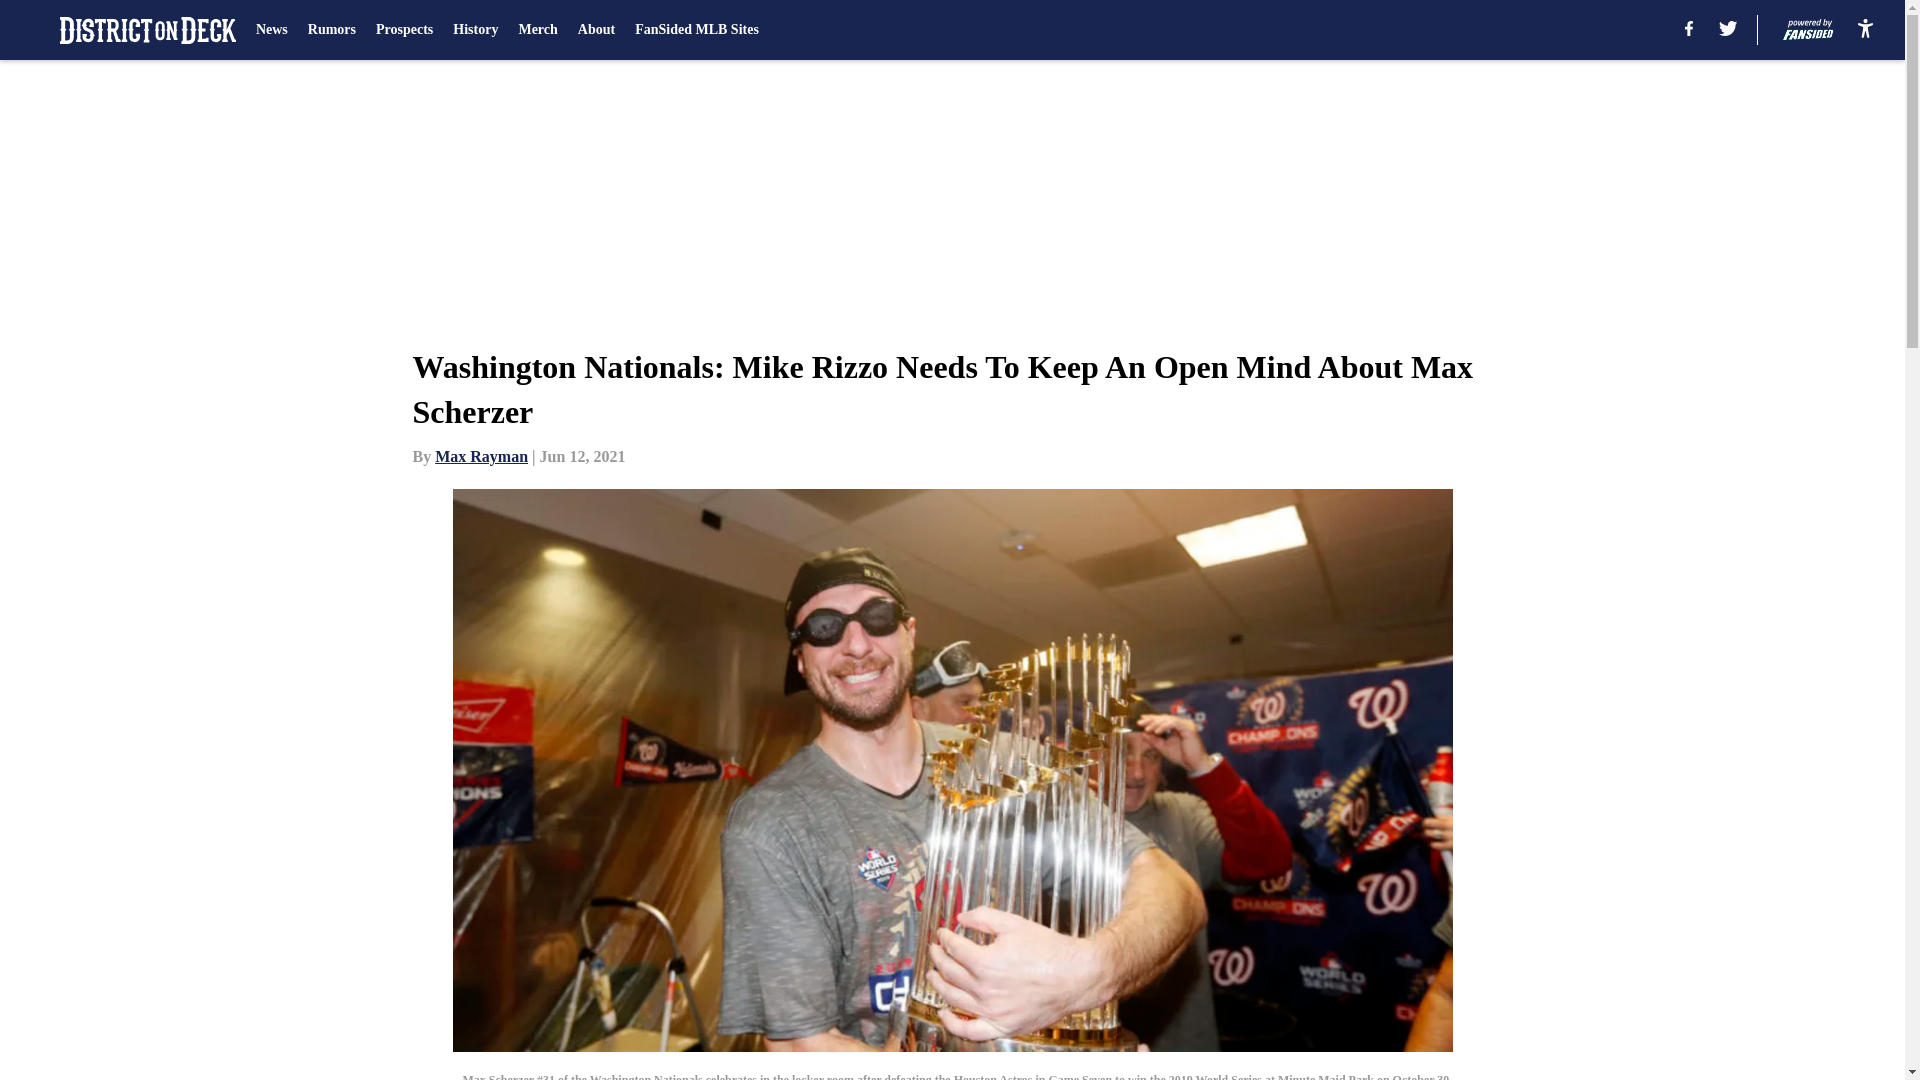  I want to click on Rumors, so click(331, 30).